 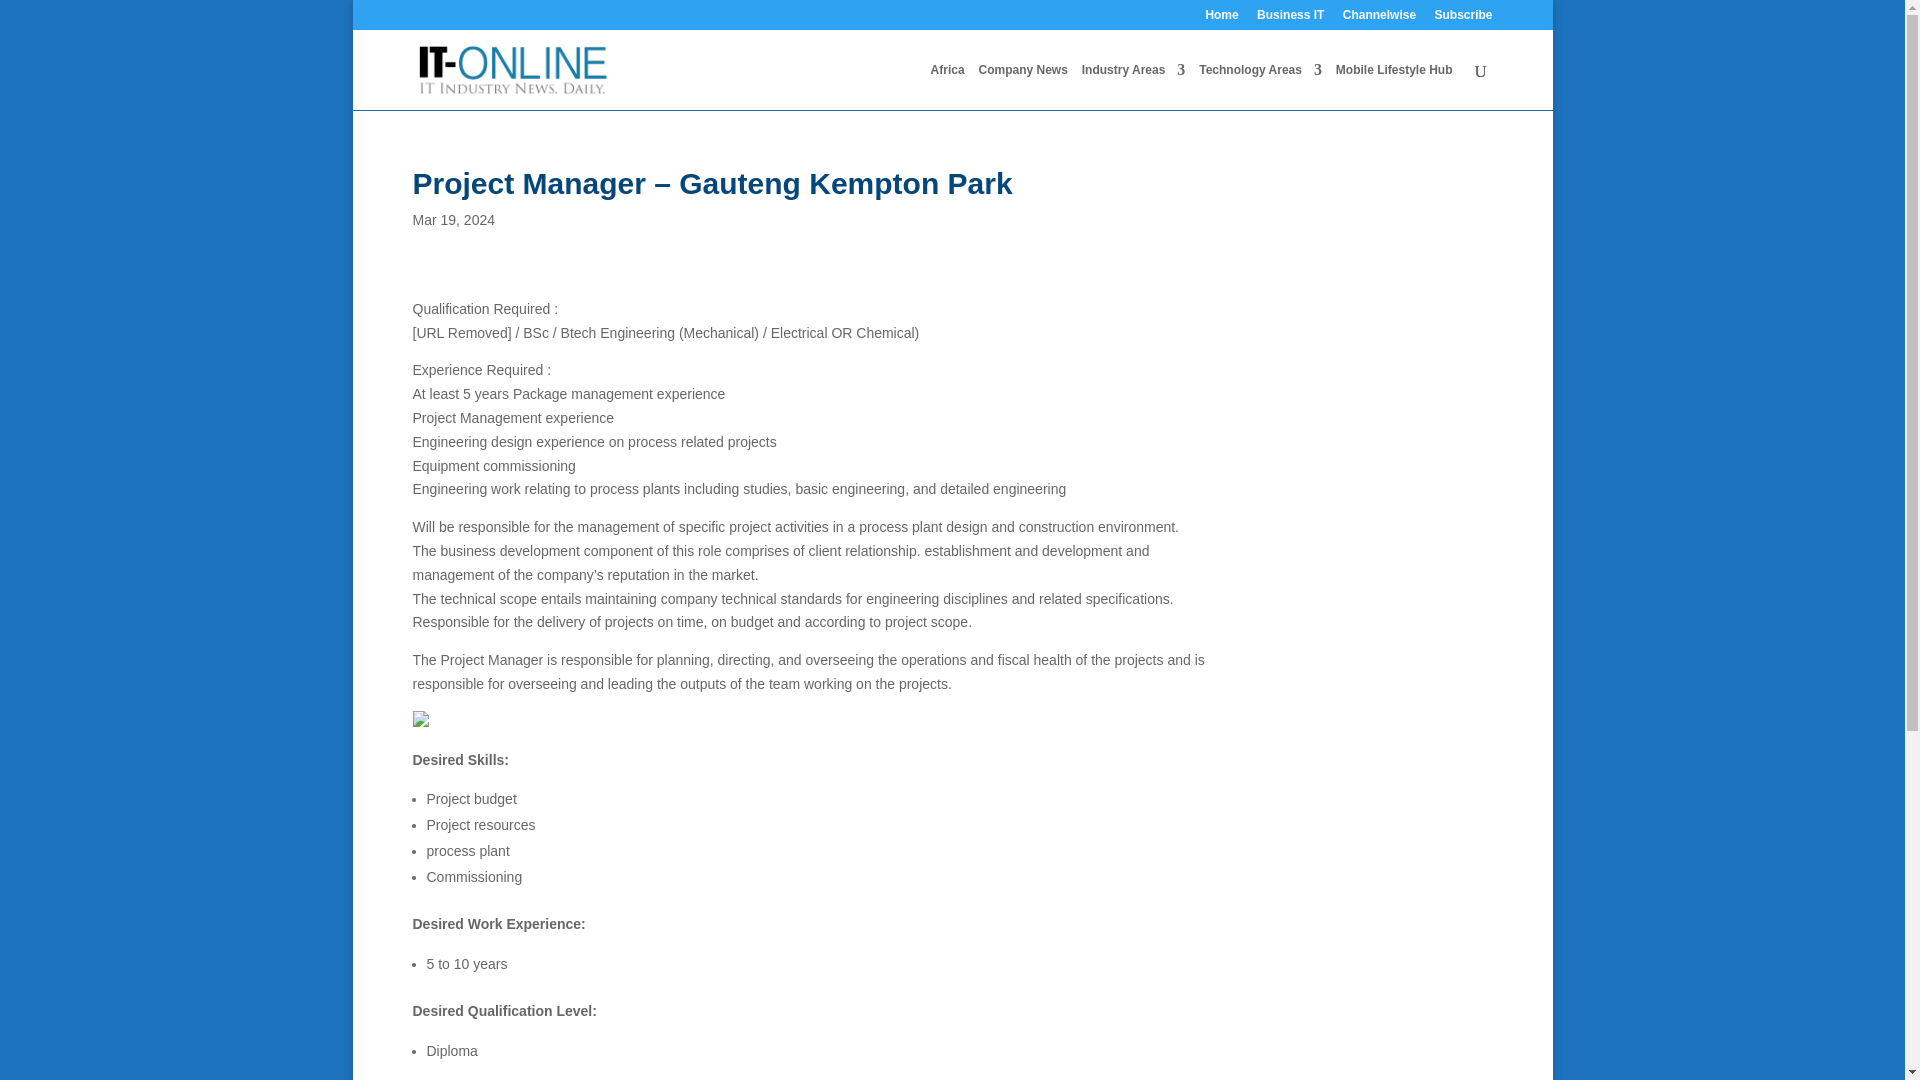 What do you see at coordinates (1260, 86) in the screenshot?
I see `Technology Areas` at bounding box center [1260, 86].